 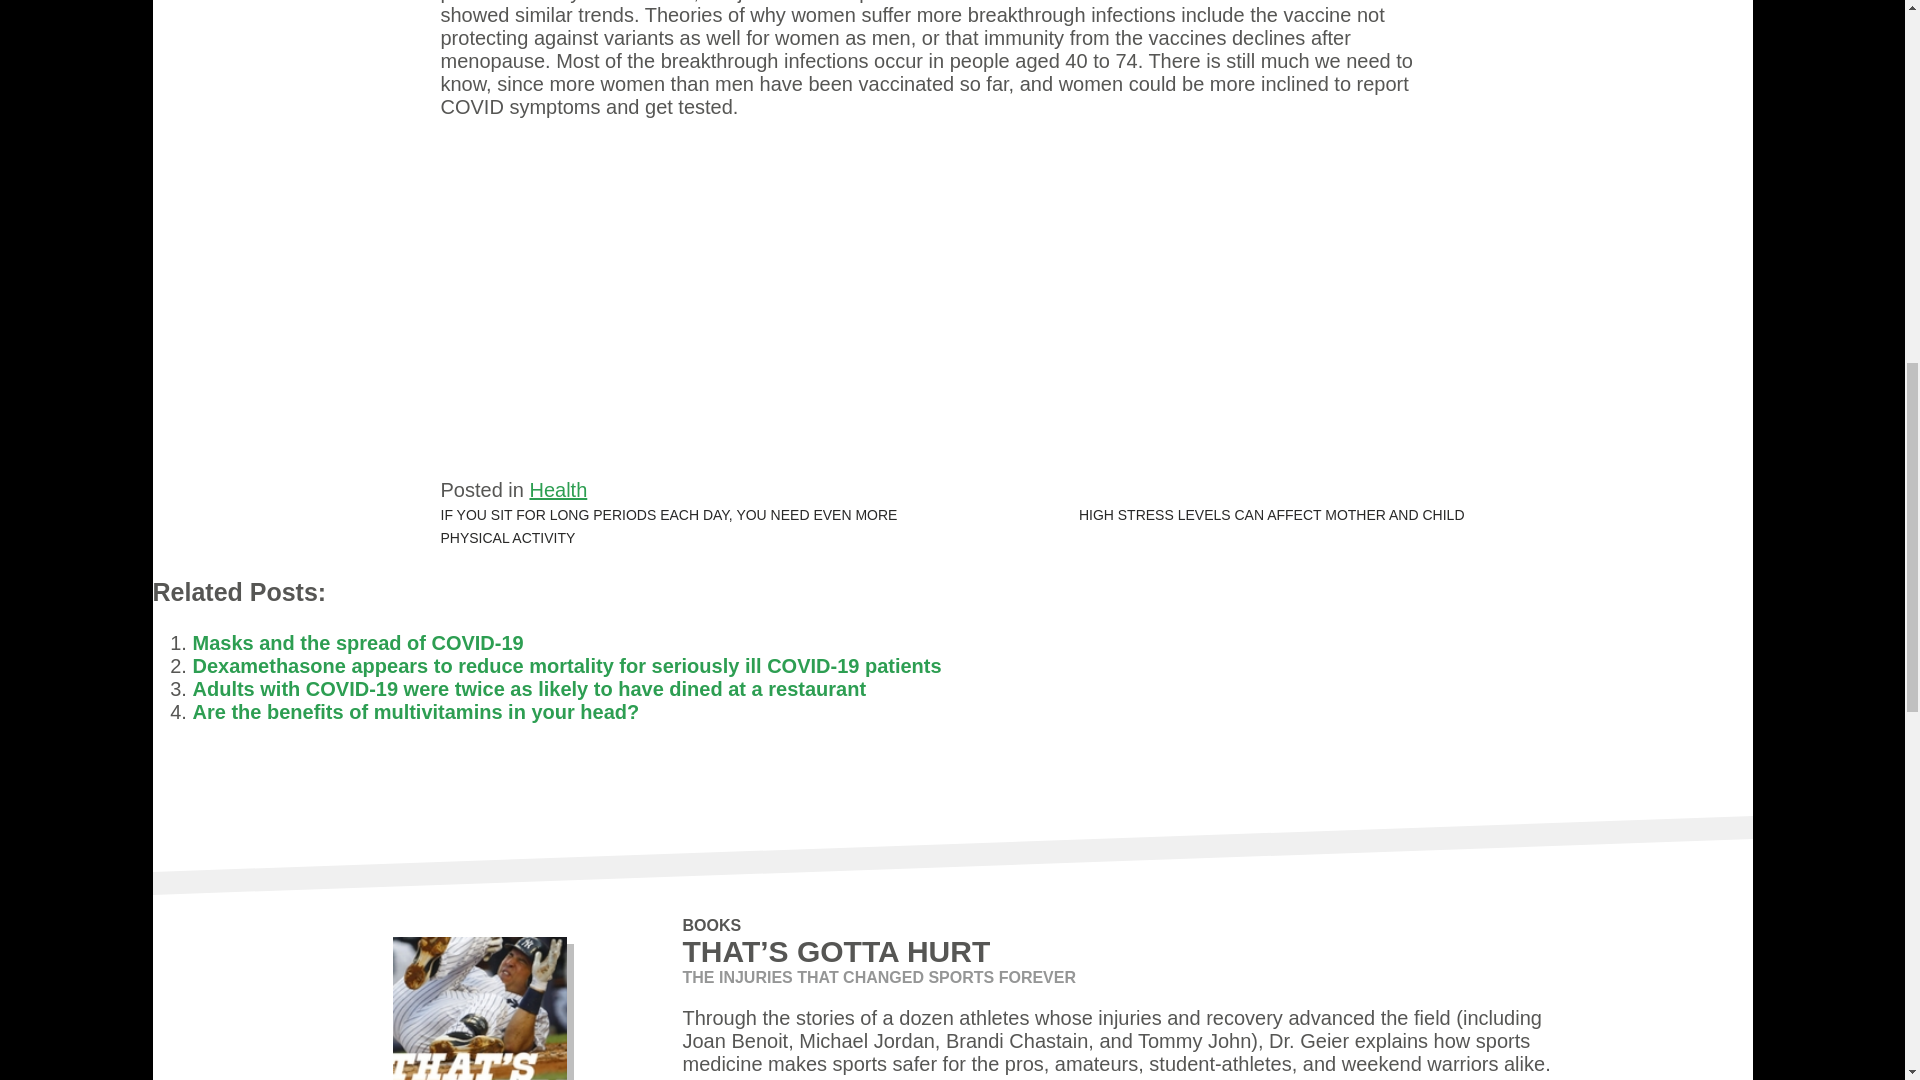 What do you see at coordinates (416, 711) in the screenshot?
I see `Are the benefits of multivitamins in your head?` at bounding box center [416, 711].